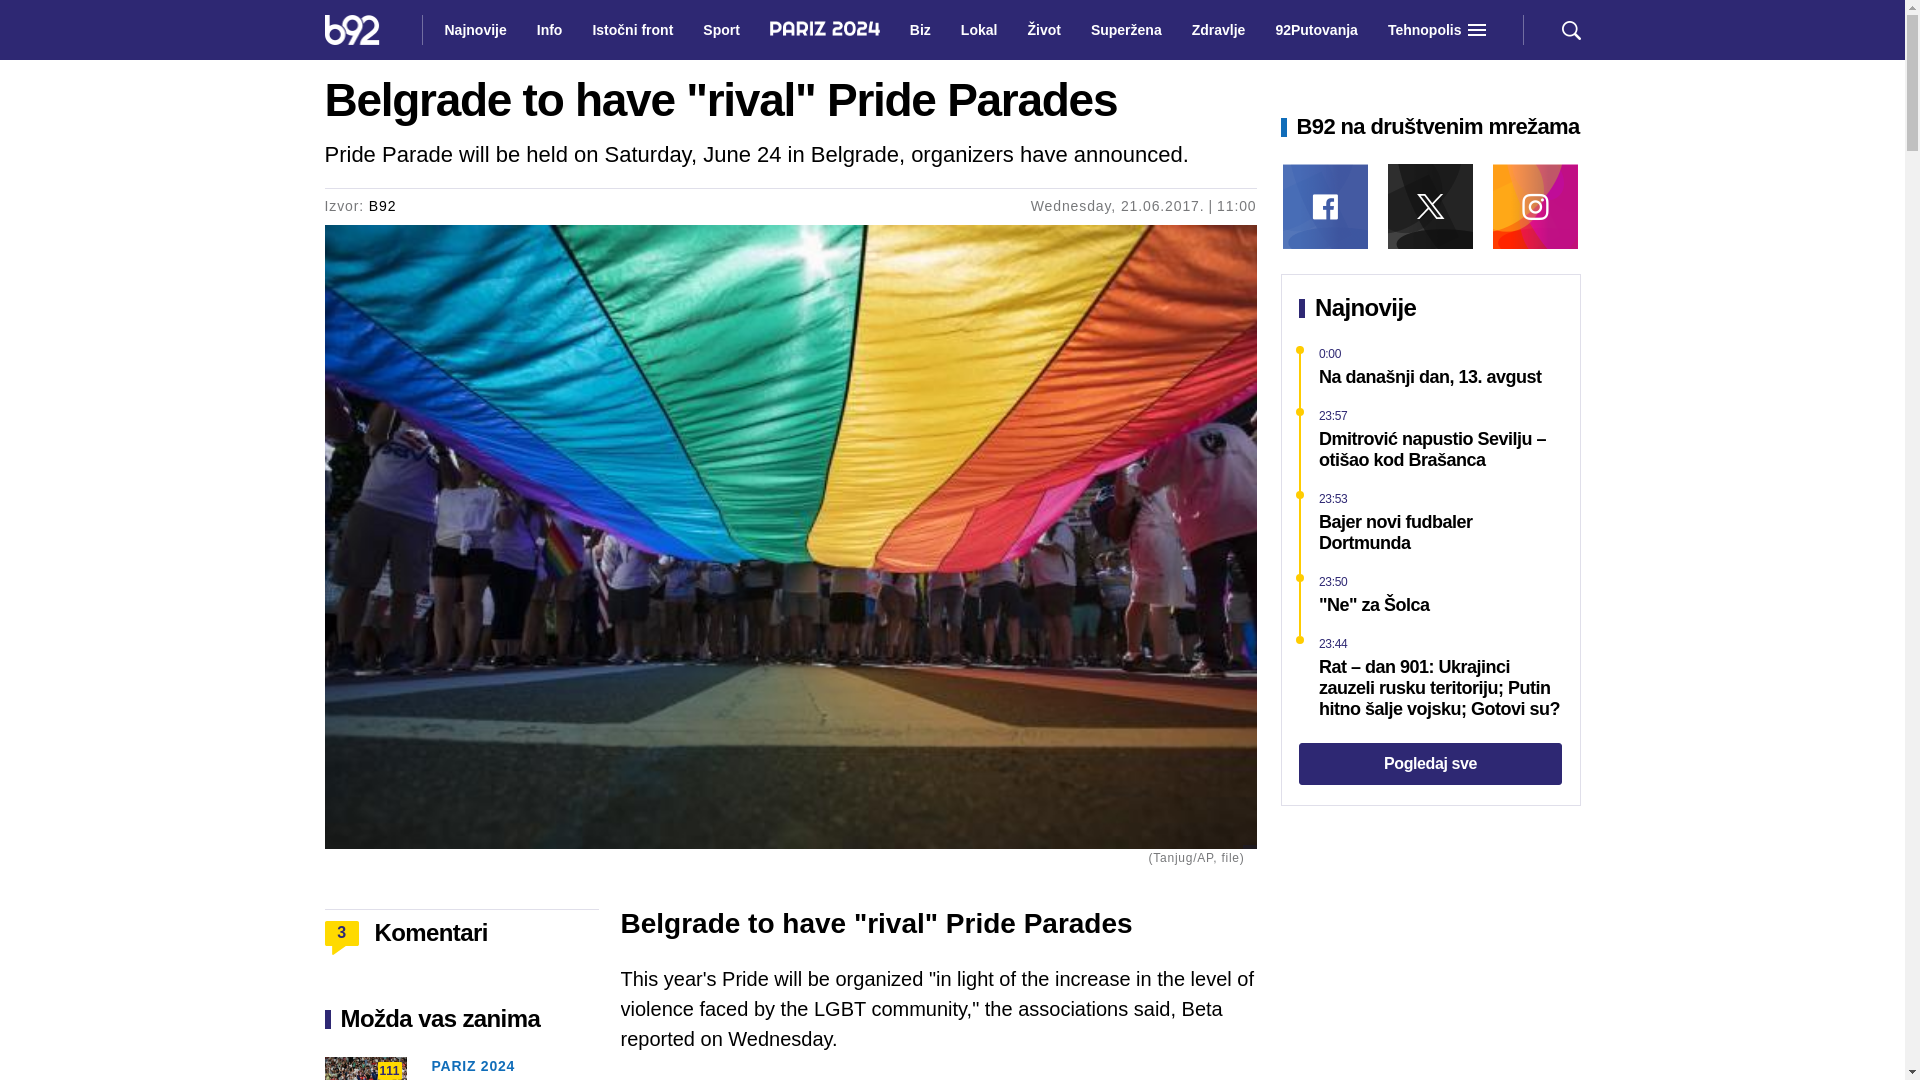  What do you see at coordinates (722, 30) in the screenshot?
I see `Sport` at bounding box center [722, 30].